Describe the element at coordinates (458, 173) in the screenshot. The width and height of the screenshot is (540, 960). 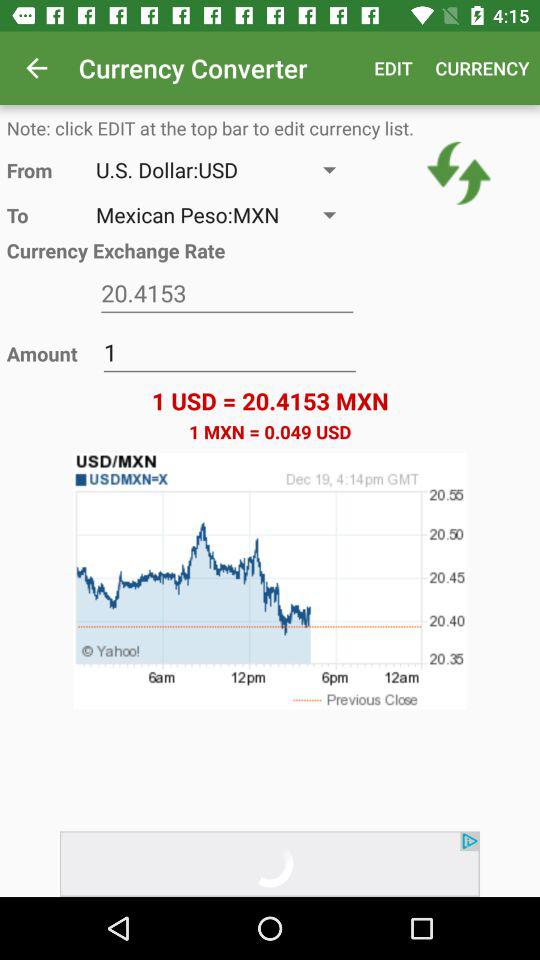
I see `select the item next to the note click edit item` at that location.